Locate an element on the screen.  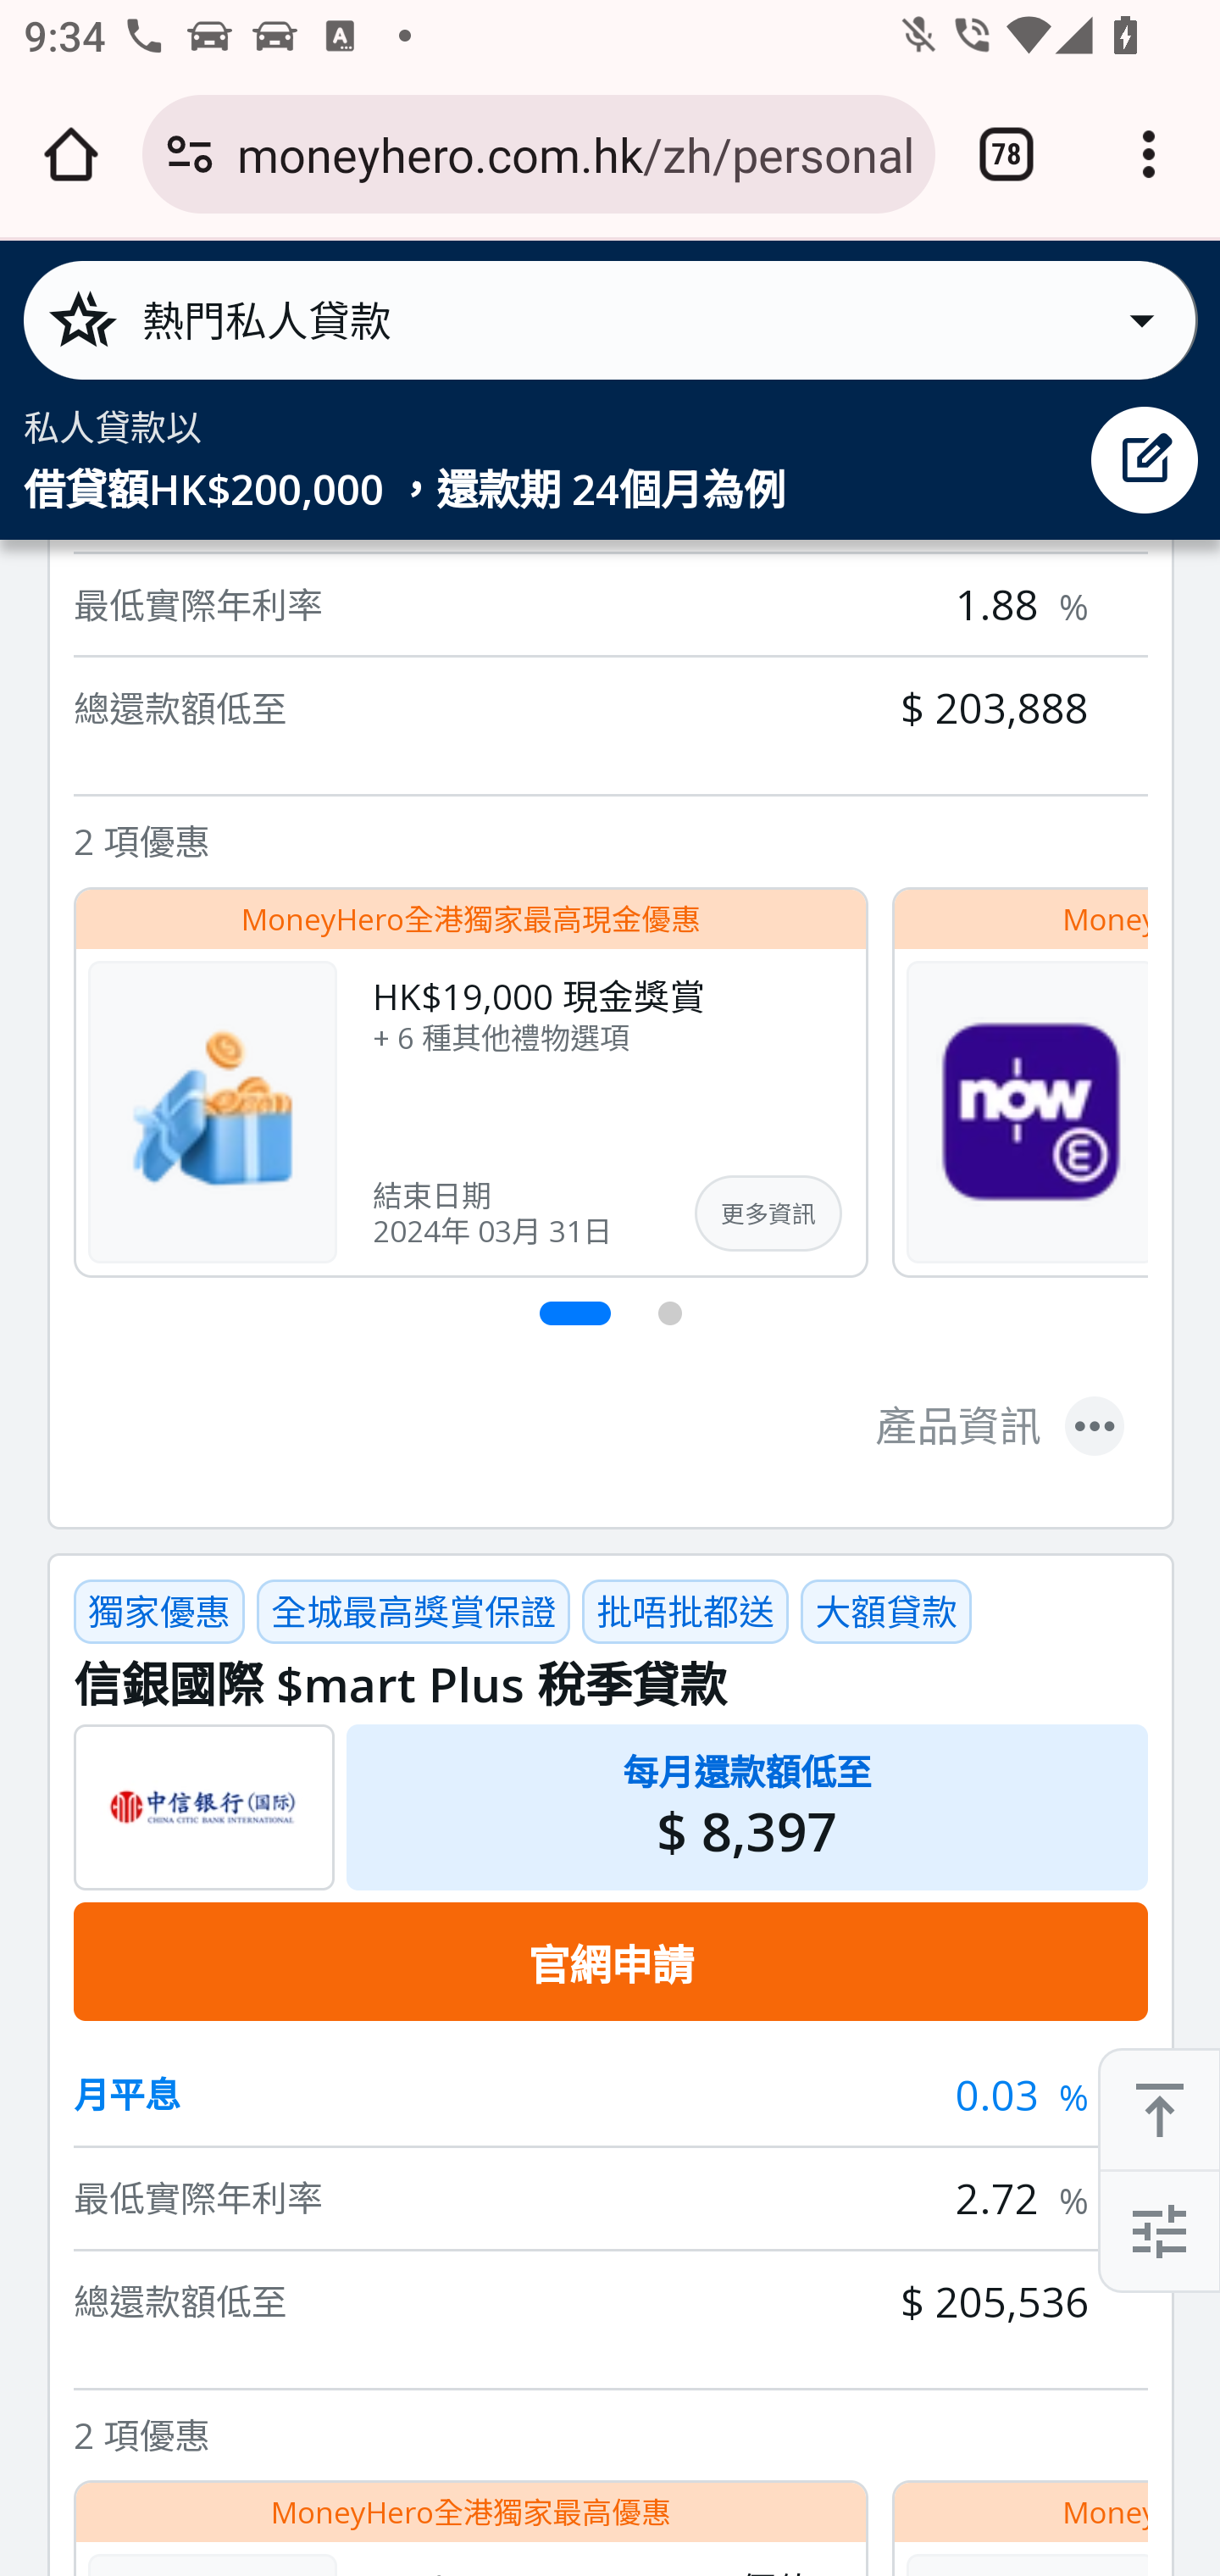
Connection is secure is located at coordinates (190, 154).